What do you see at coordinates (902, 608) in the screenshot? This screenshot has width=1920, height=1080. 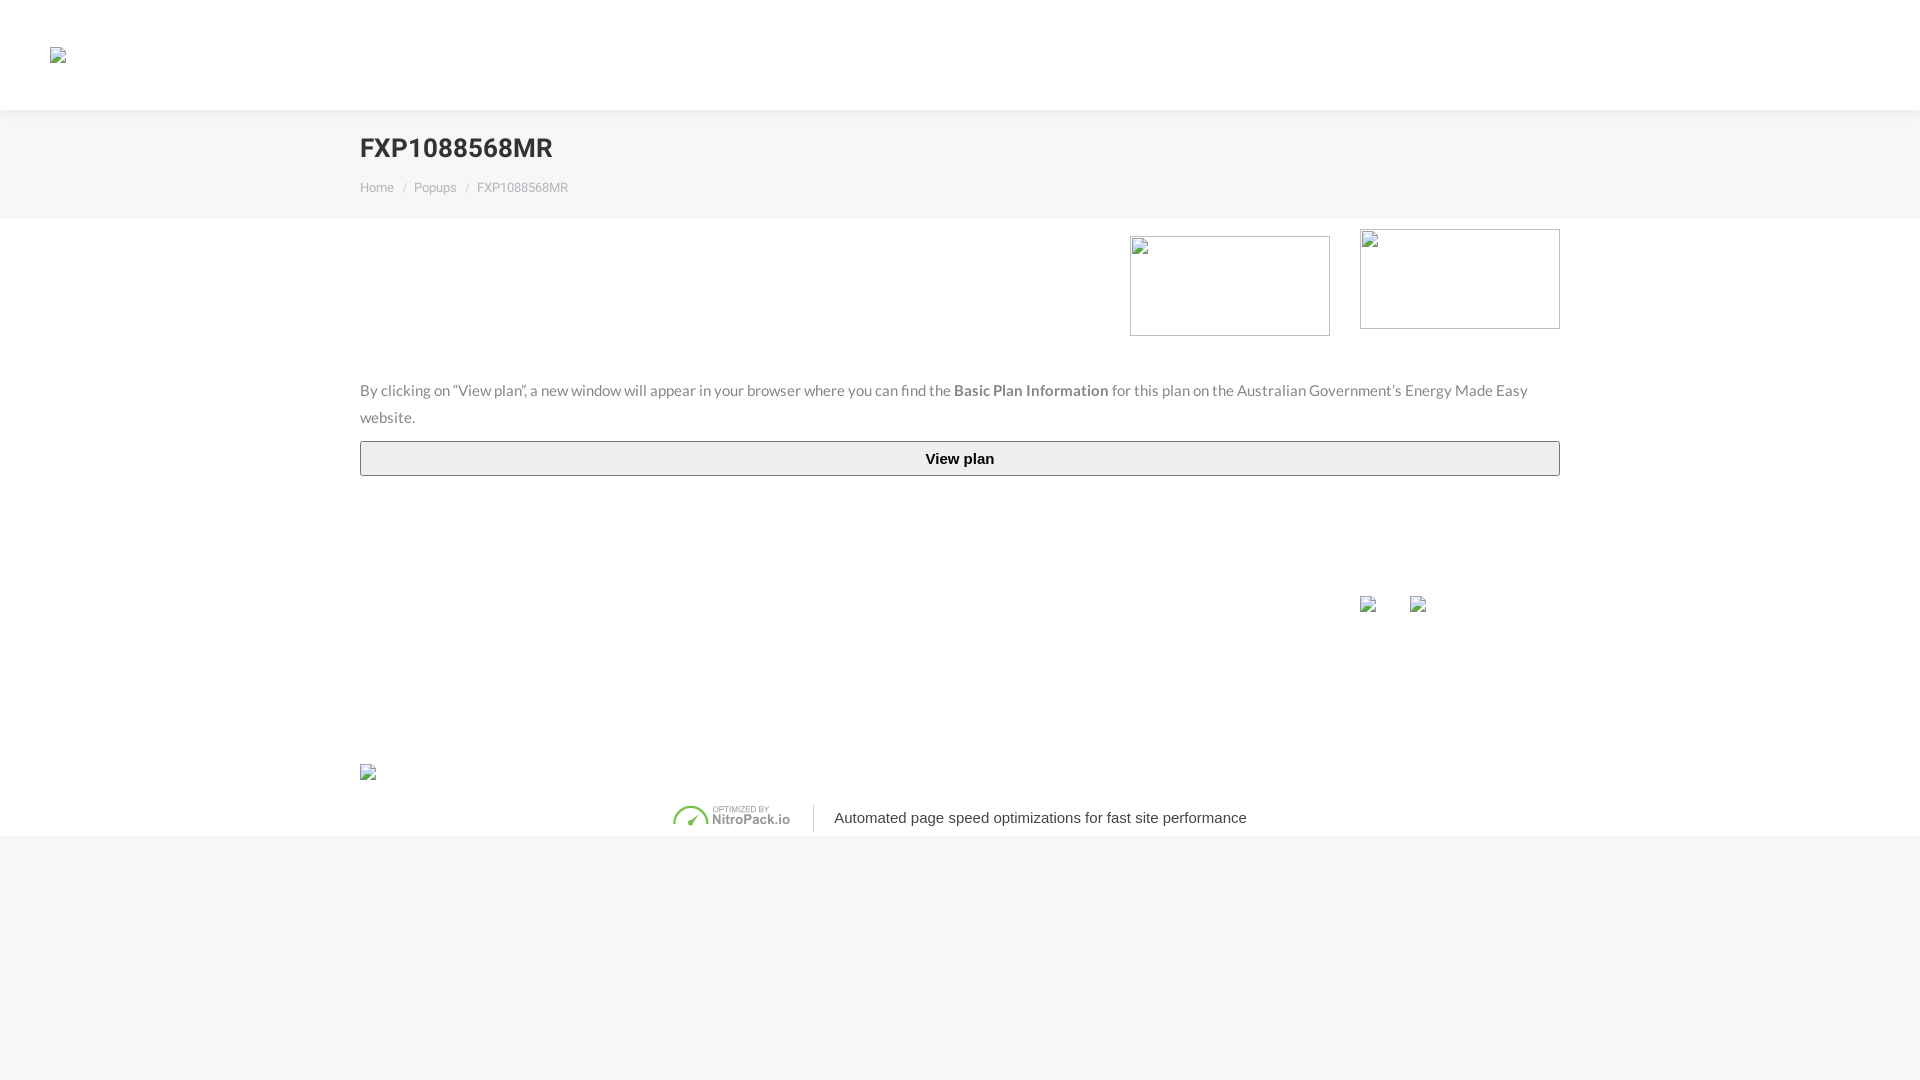 I see `Sustainability` at bounding box center [902, 608].